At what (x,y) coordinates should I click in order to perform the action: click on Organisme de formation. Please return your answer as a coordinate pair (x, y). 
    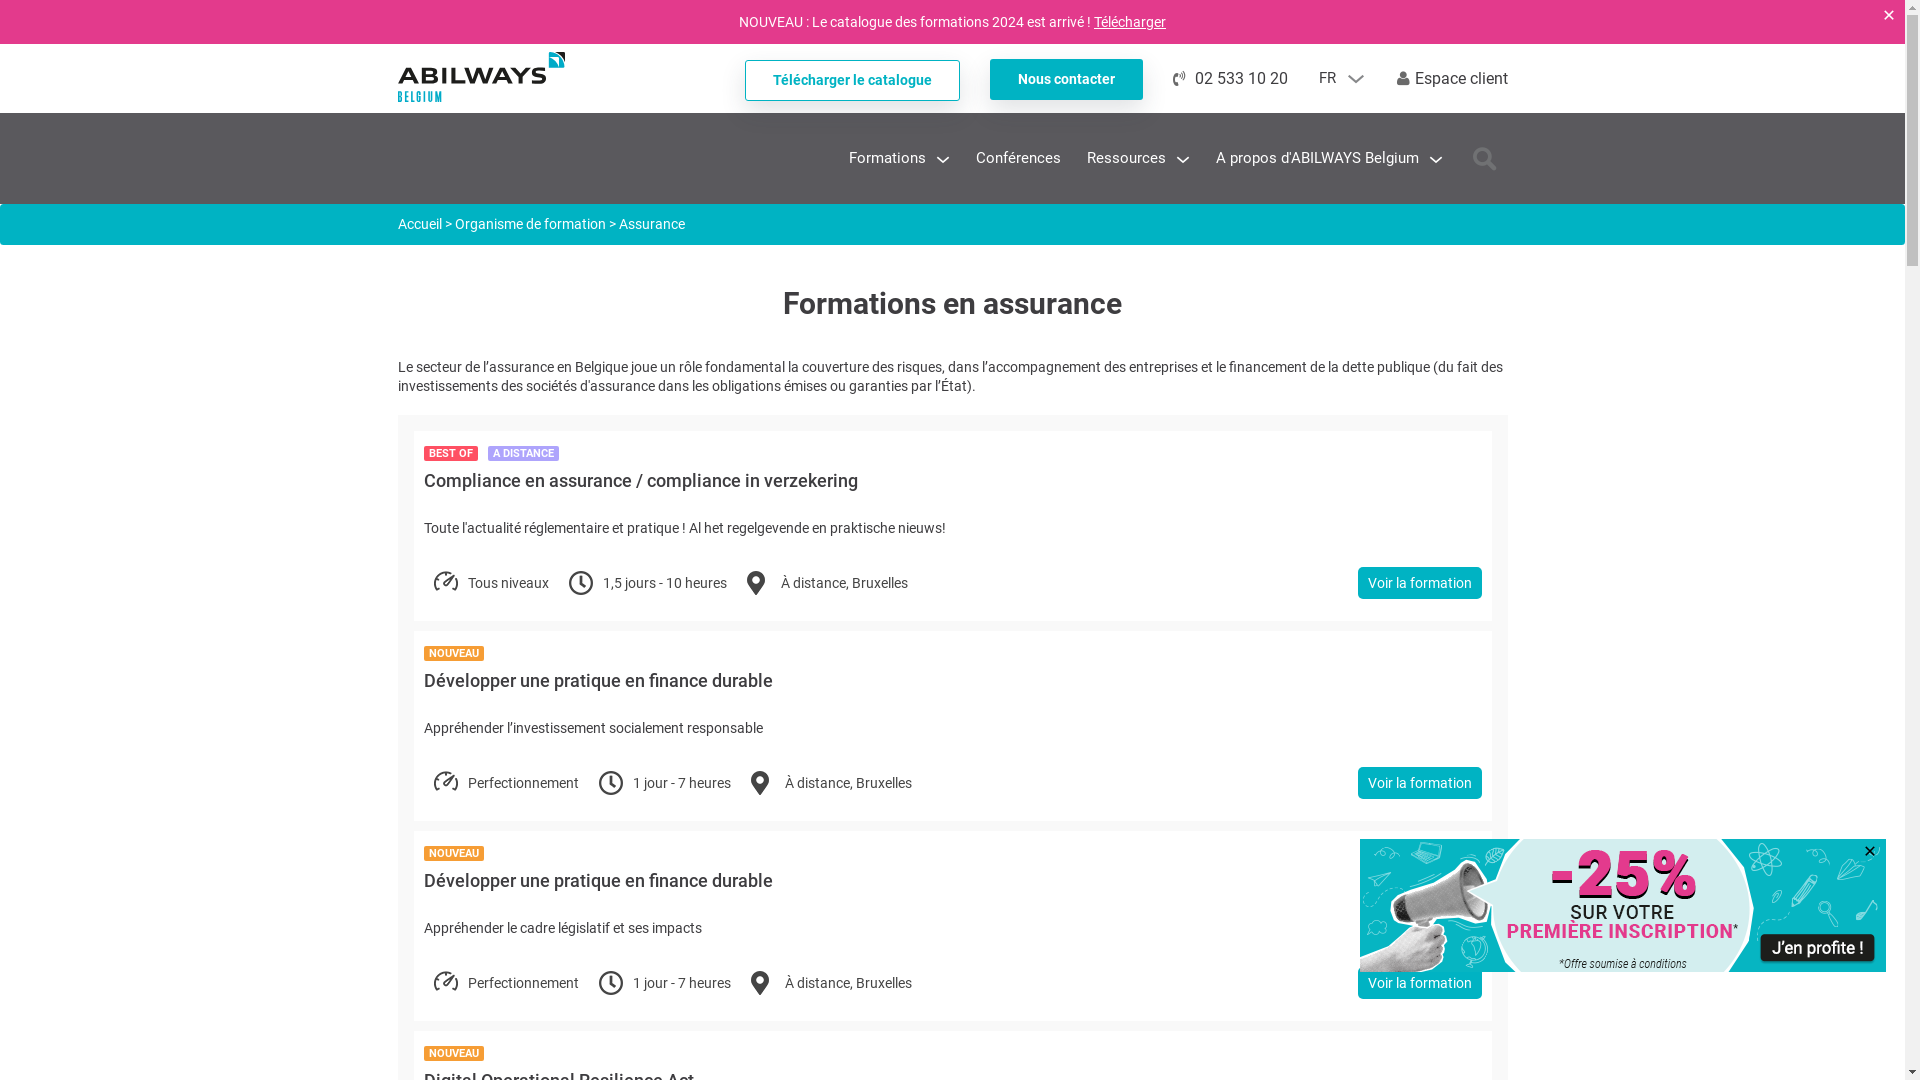
    Looking at the image, I should click on (530, 224).